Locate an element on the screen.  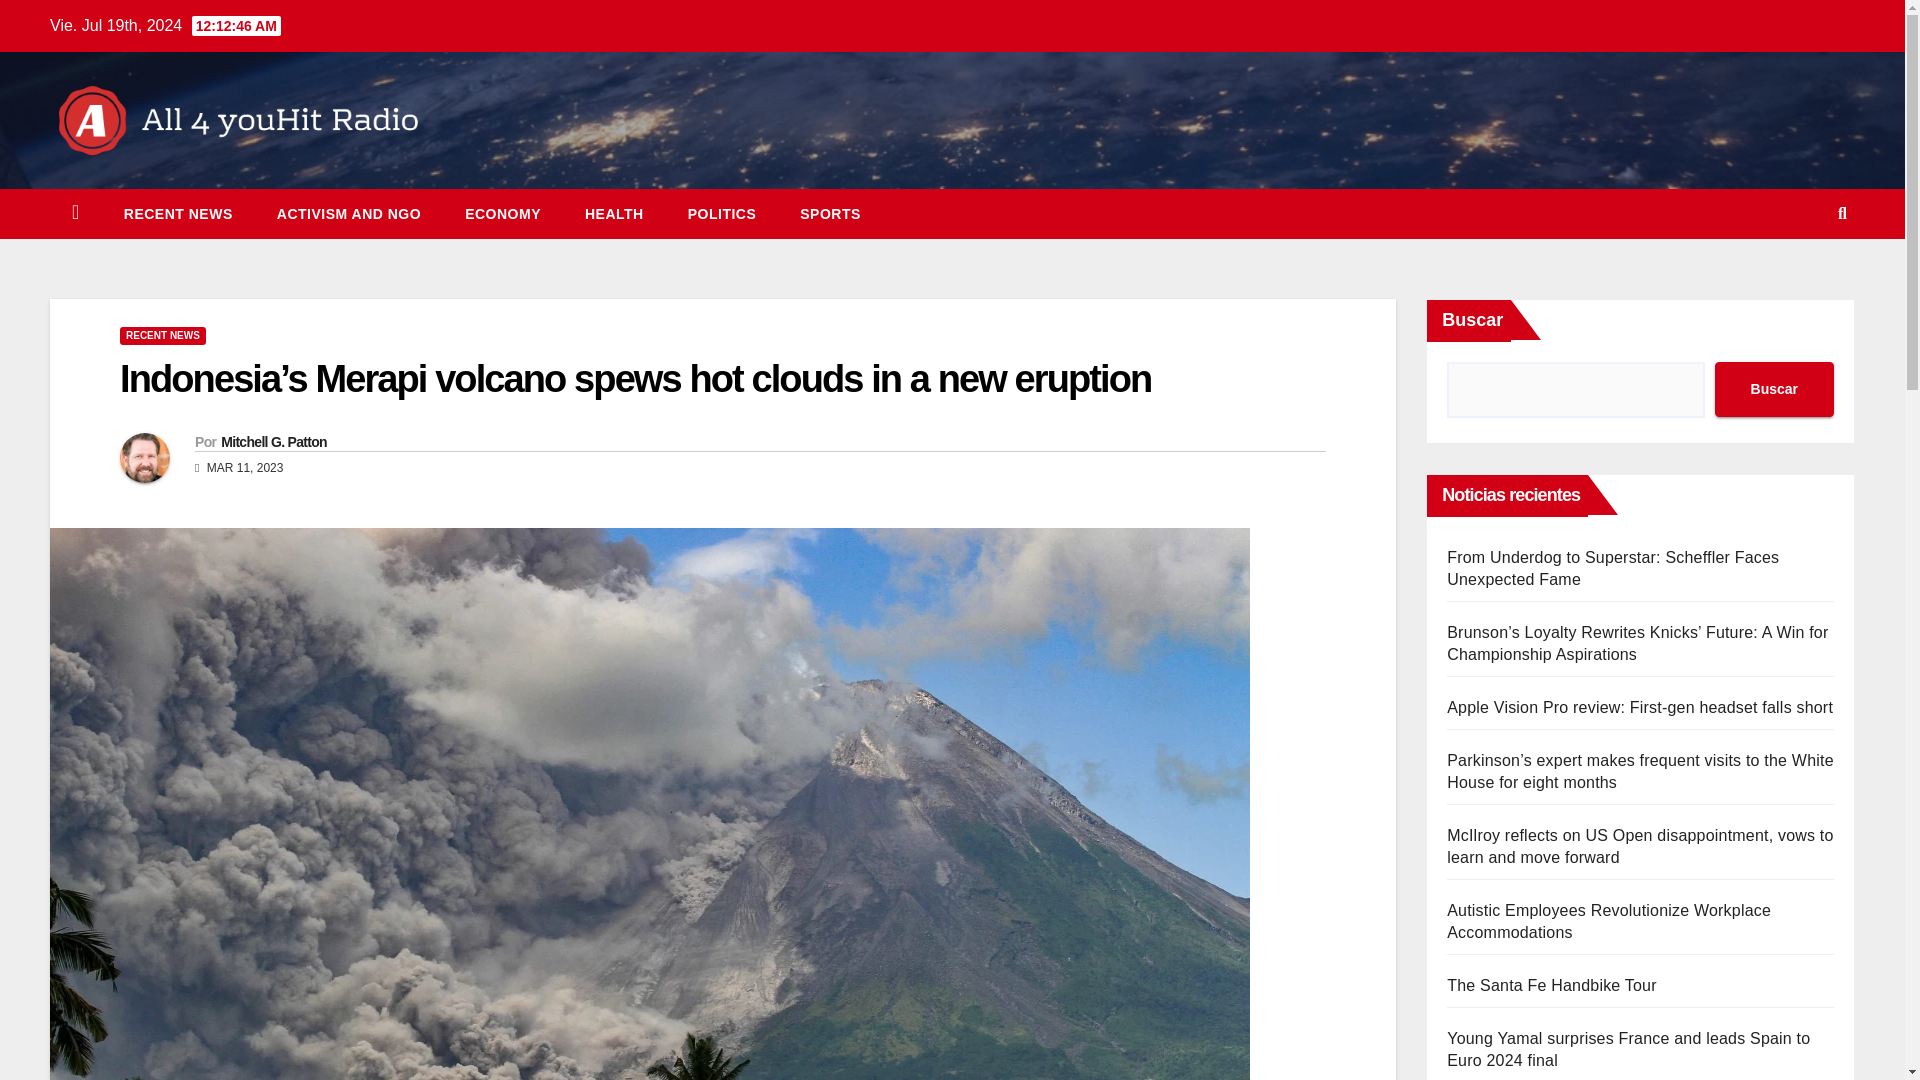
ECONOMY is located at coordinates (502, 214).